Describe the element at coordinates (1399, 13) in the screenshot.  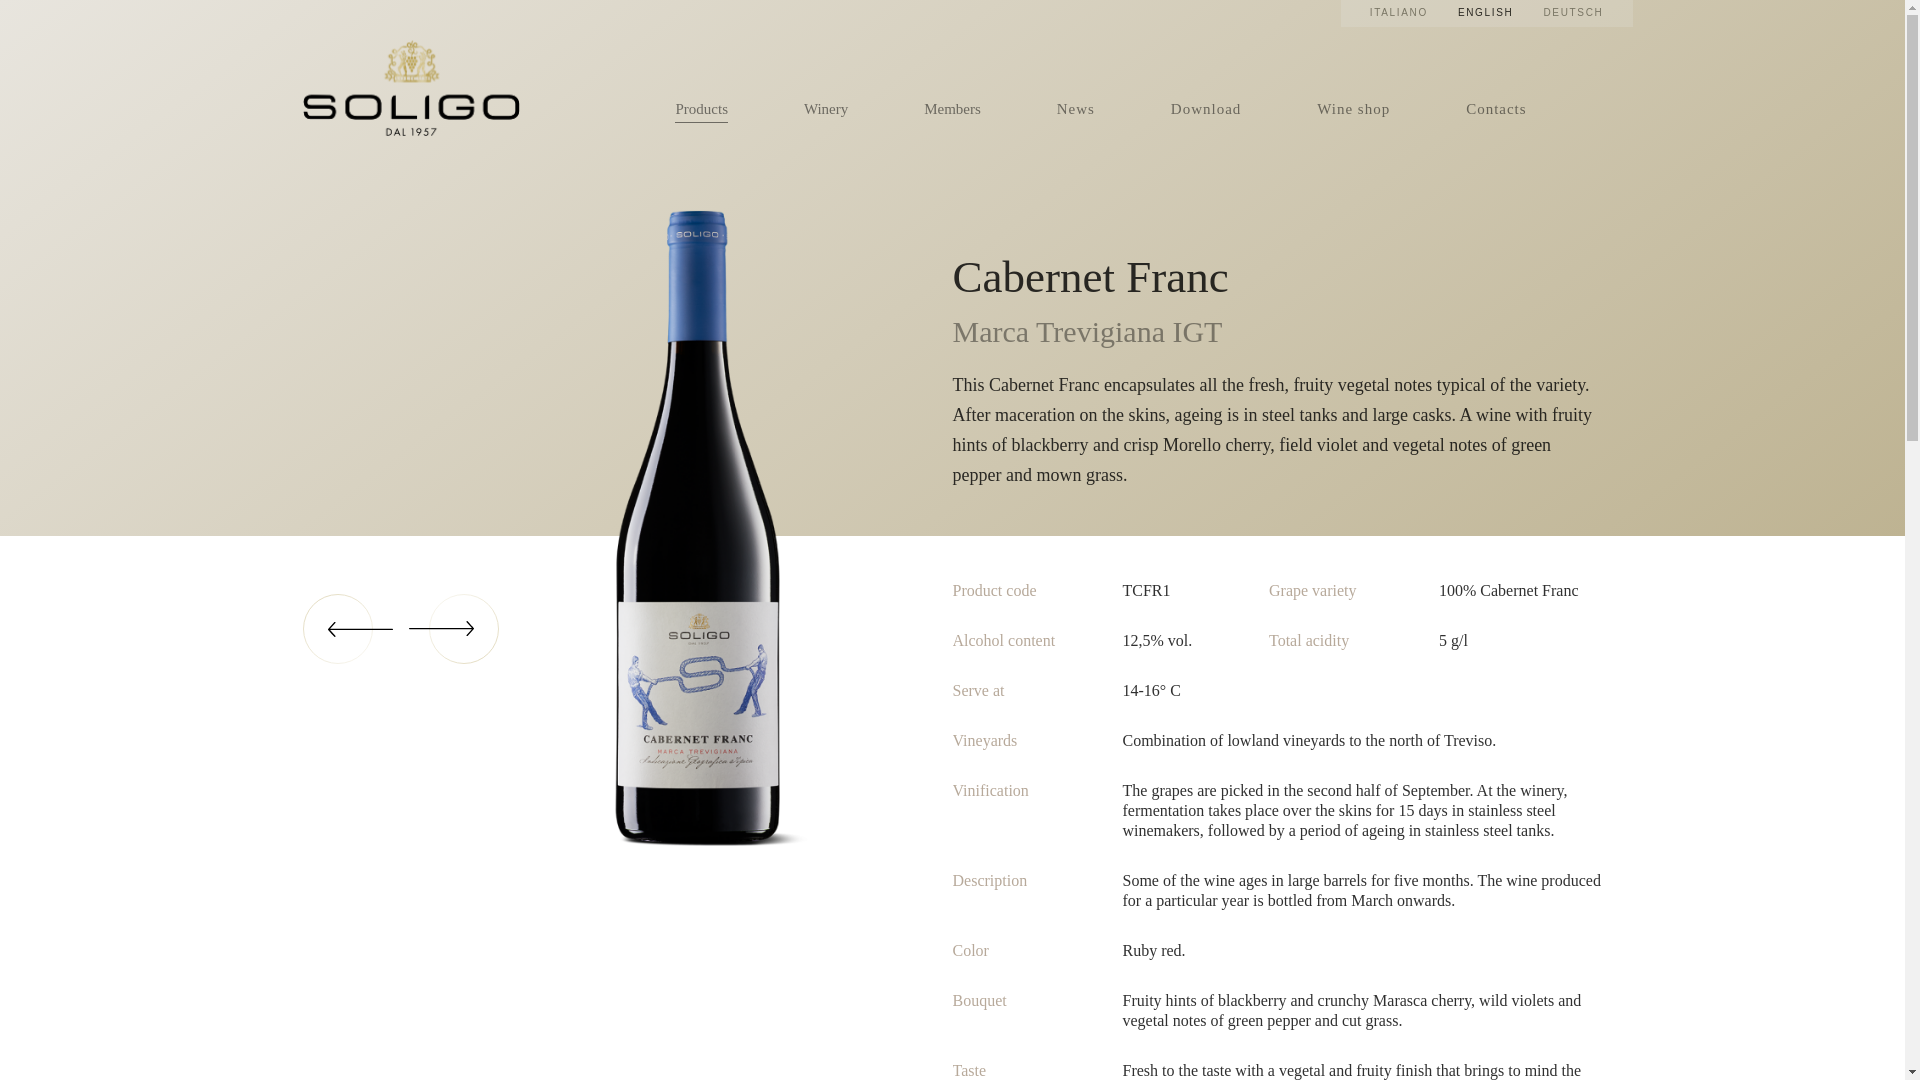
I see `ITALIANO` at that location.